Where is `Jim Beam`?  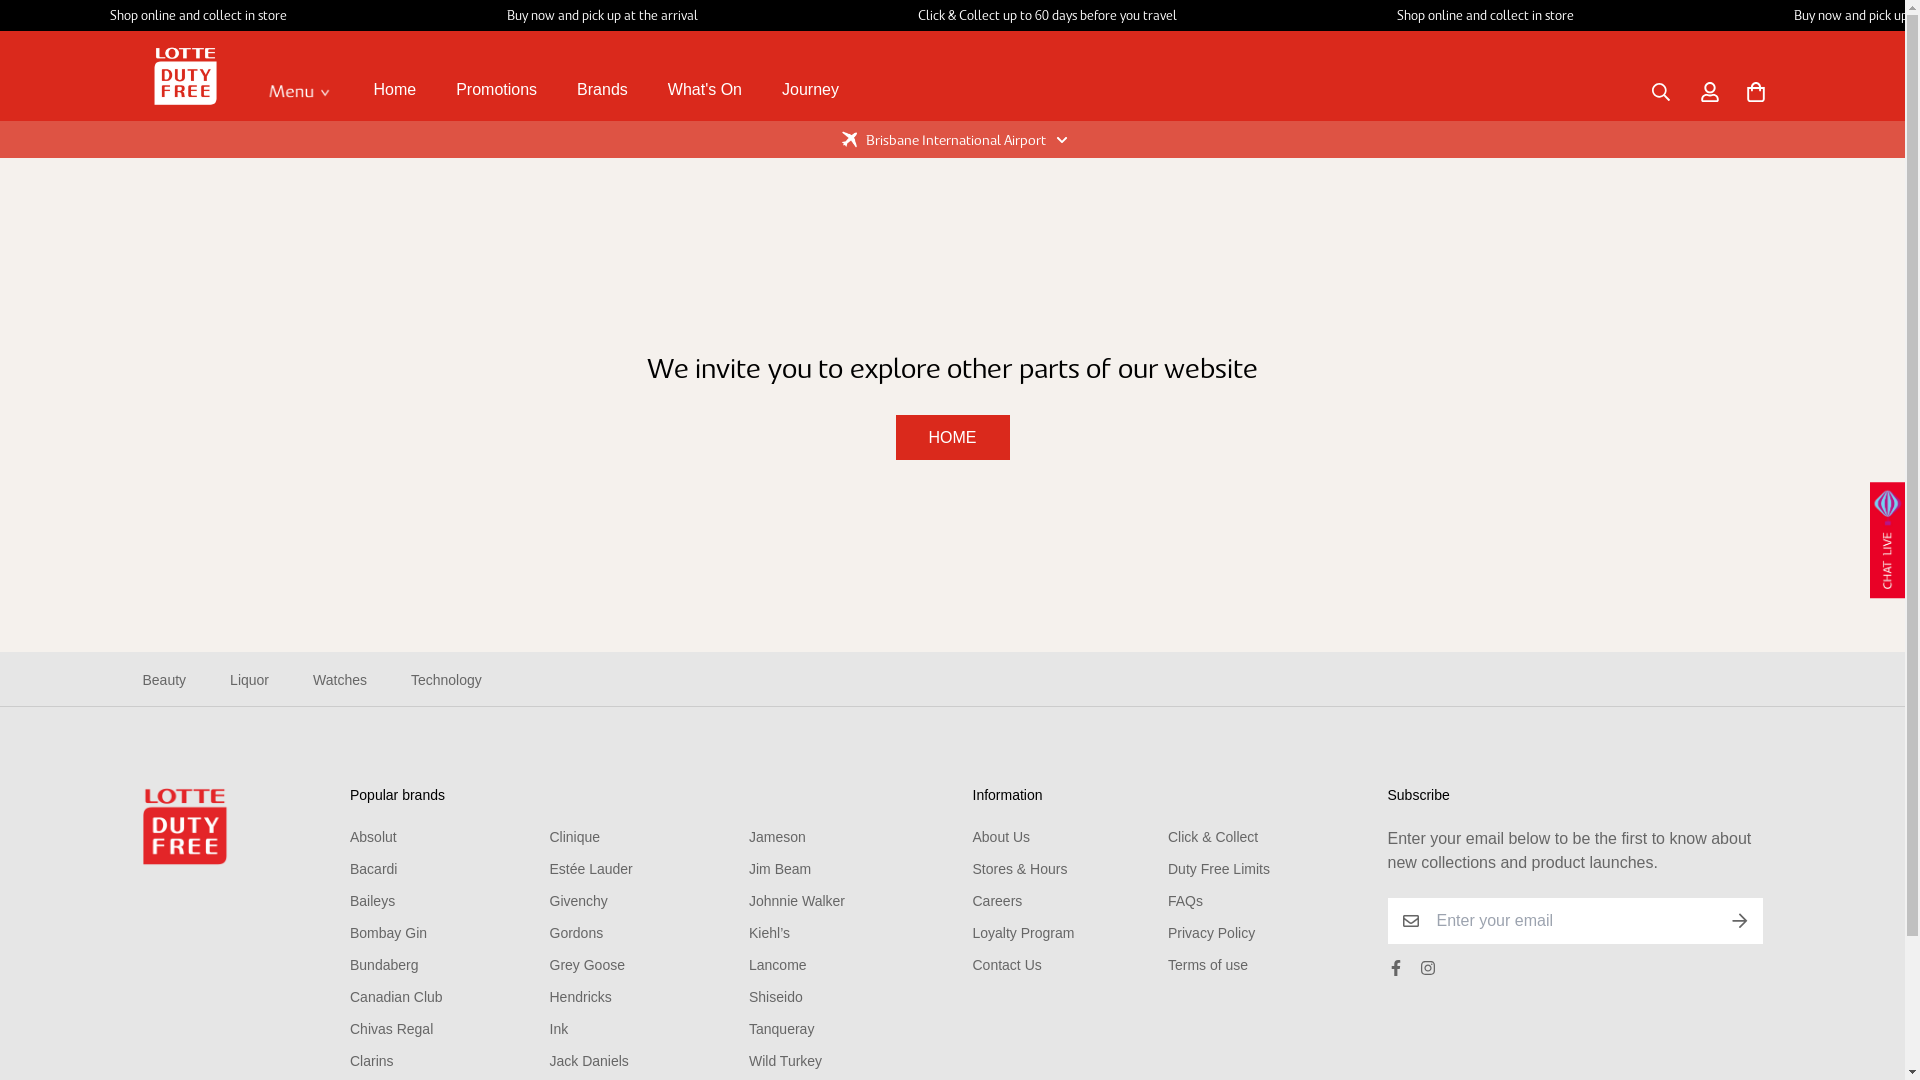 Jim Beam is located at coordinates (780, 869).